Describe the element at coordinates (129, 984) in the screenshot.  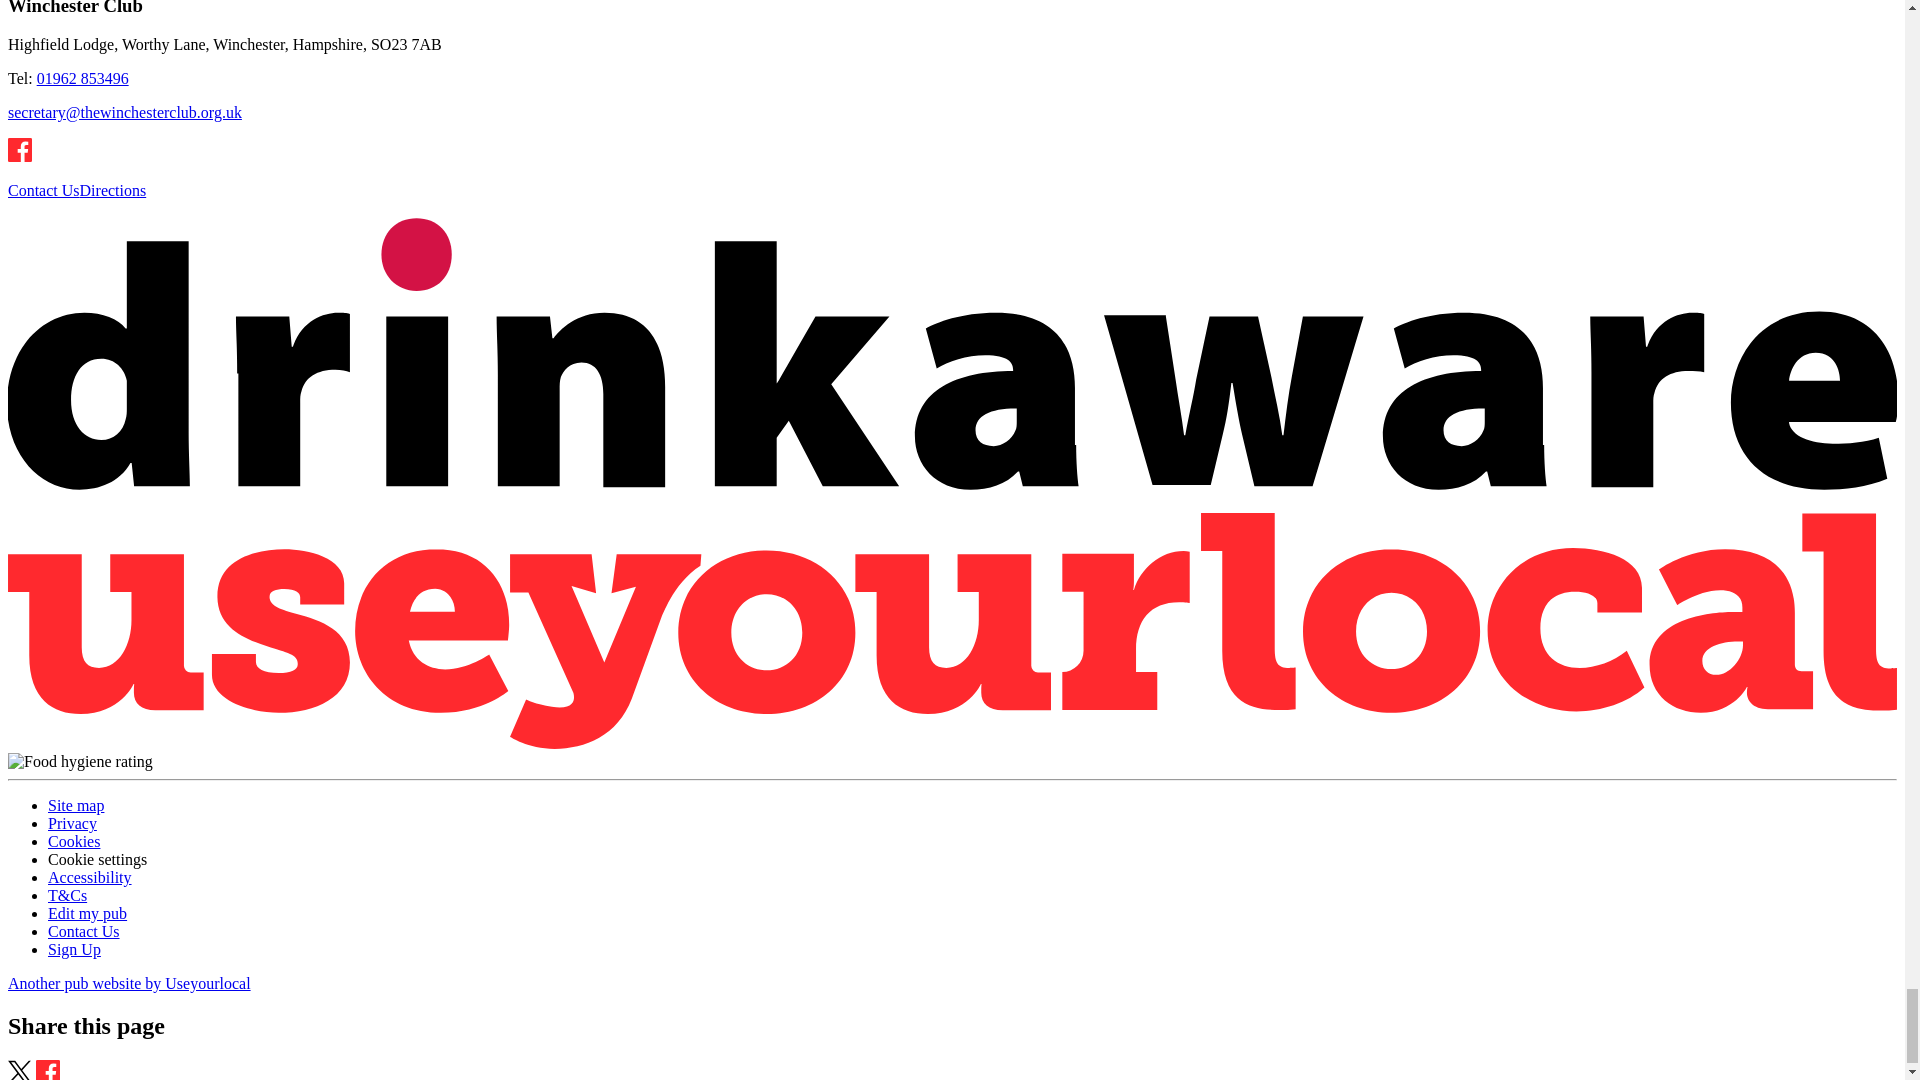
I see `Another pub website by Useyourlocal` at that location.